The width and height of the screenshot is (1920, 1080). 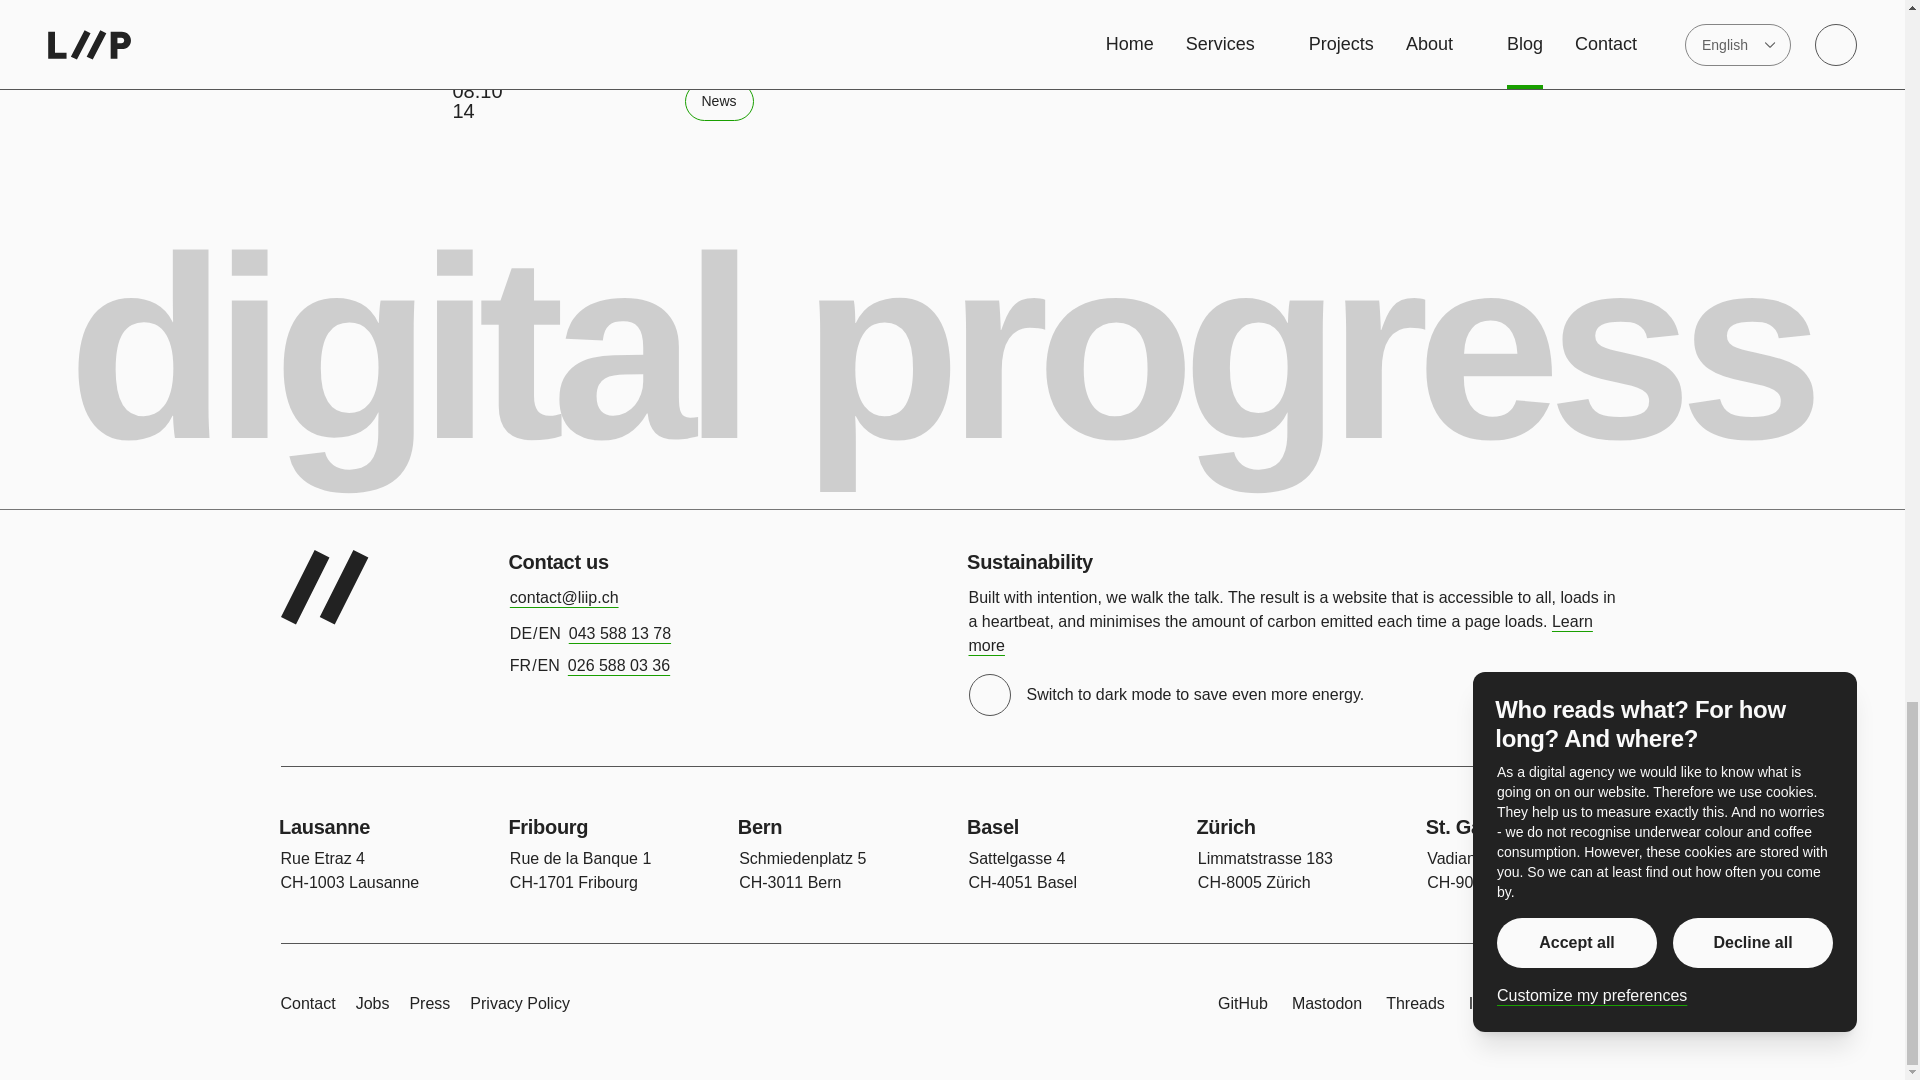 I want to click on Directions, so click(x=580, y=872).